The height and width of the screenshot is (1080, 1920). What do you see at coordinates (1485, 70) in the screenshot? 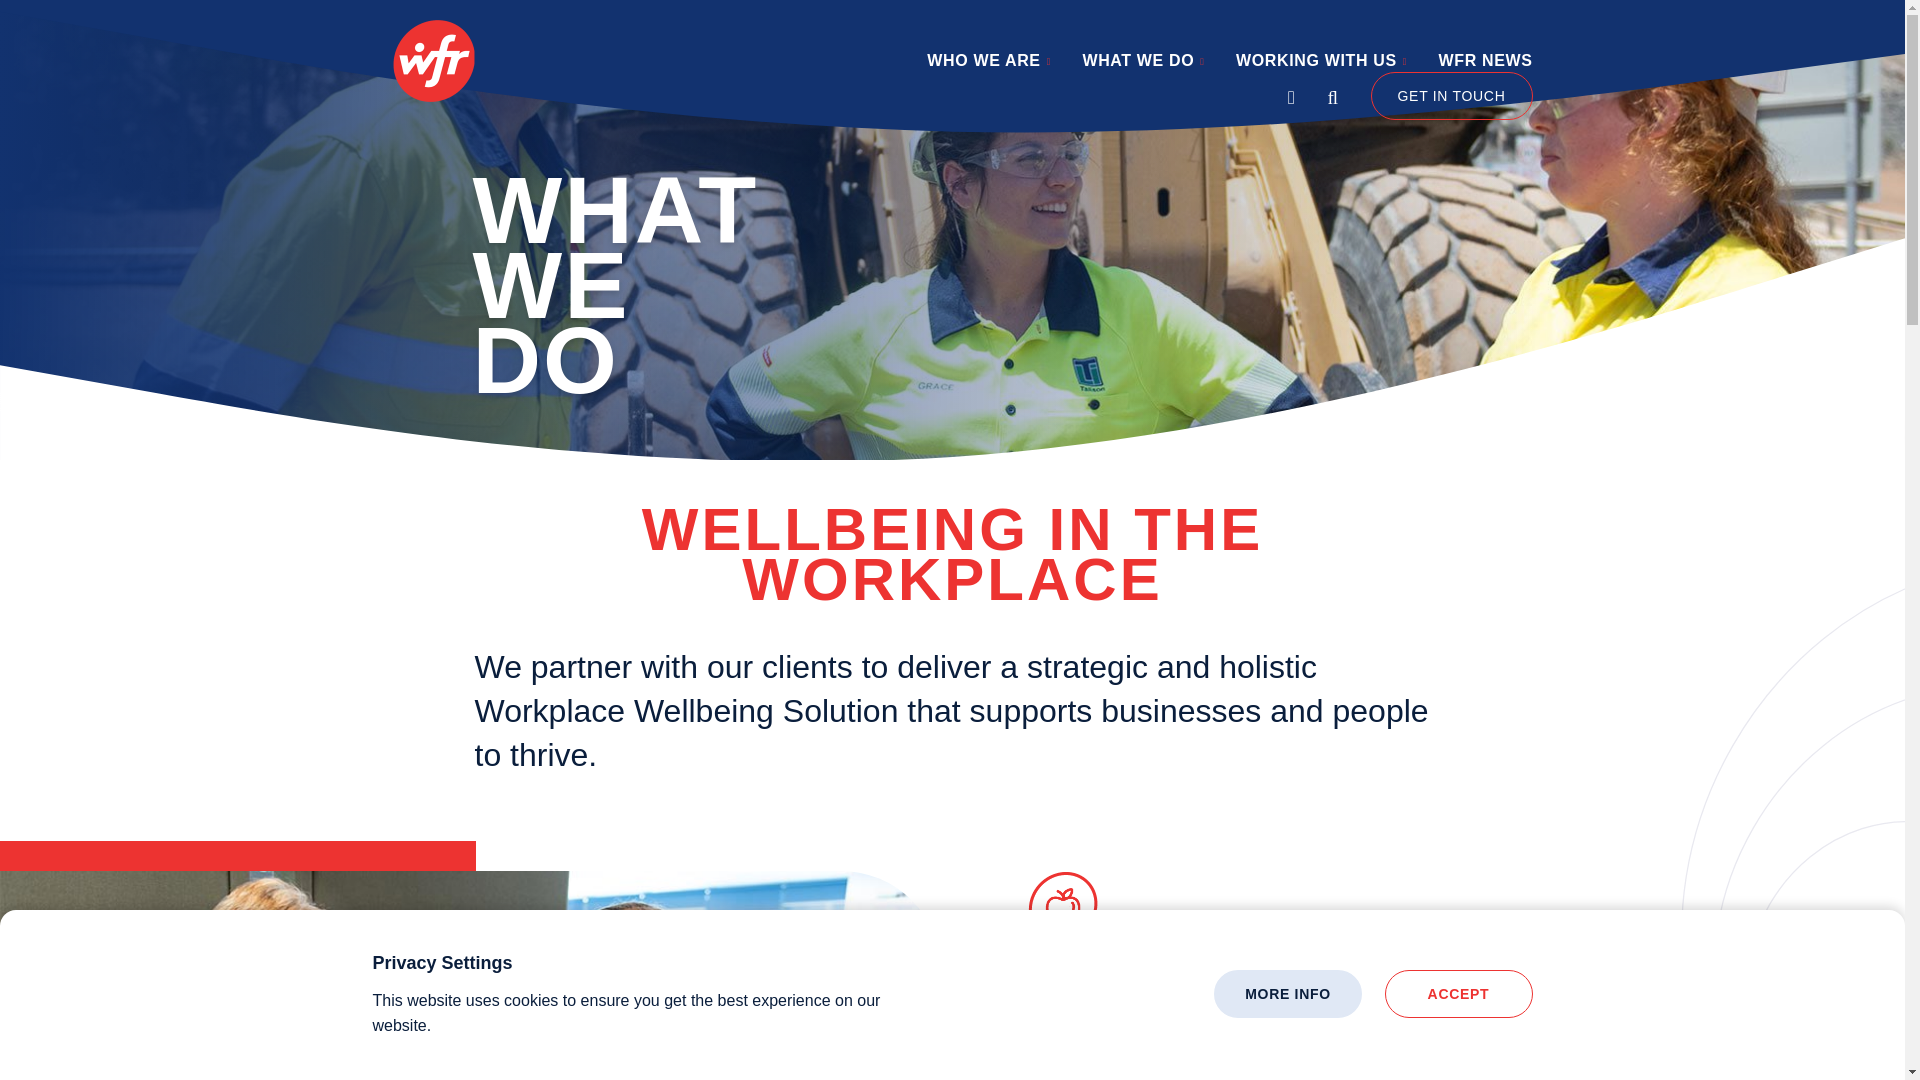
I see `WFR NEWS` at bounding box center [1485, 70].